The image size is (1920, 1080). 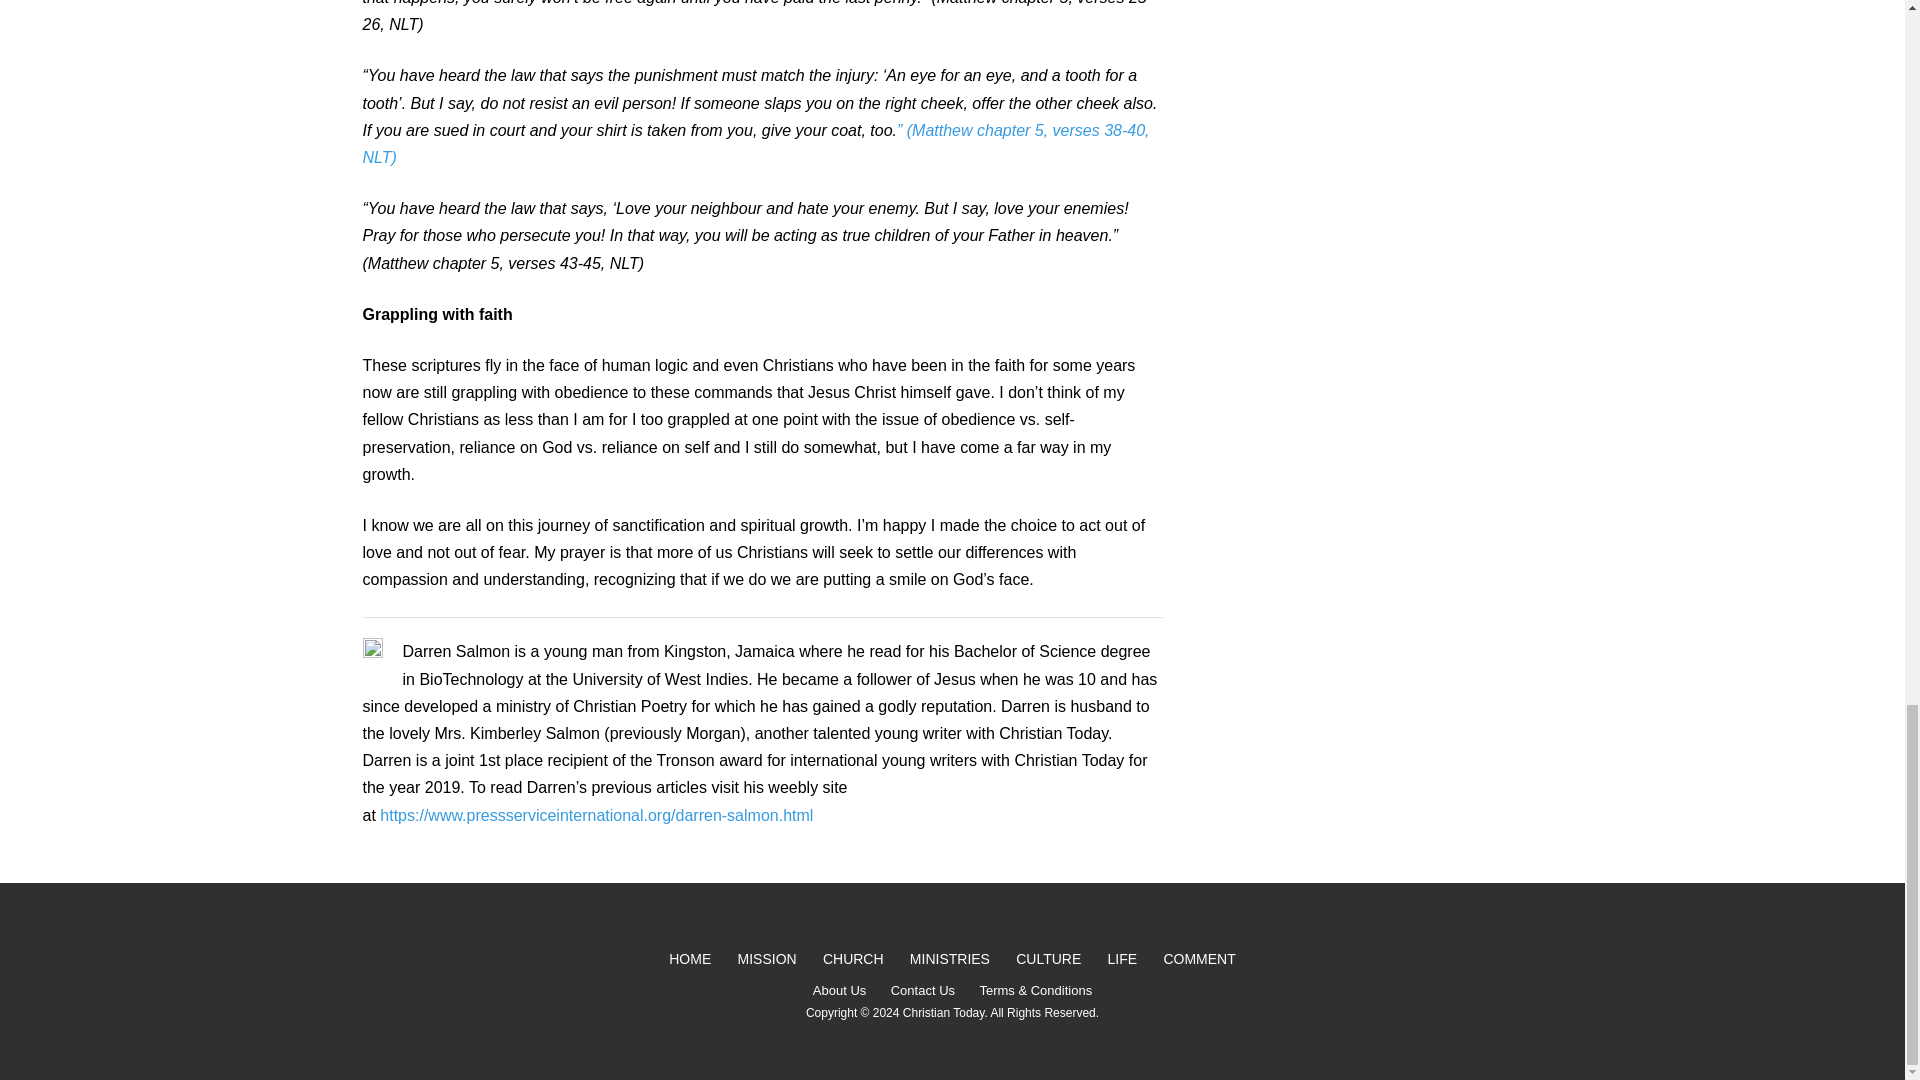 I want to click on Contact Us, so click(x=922, y=991).